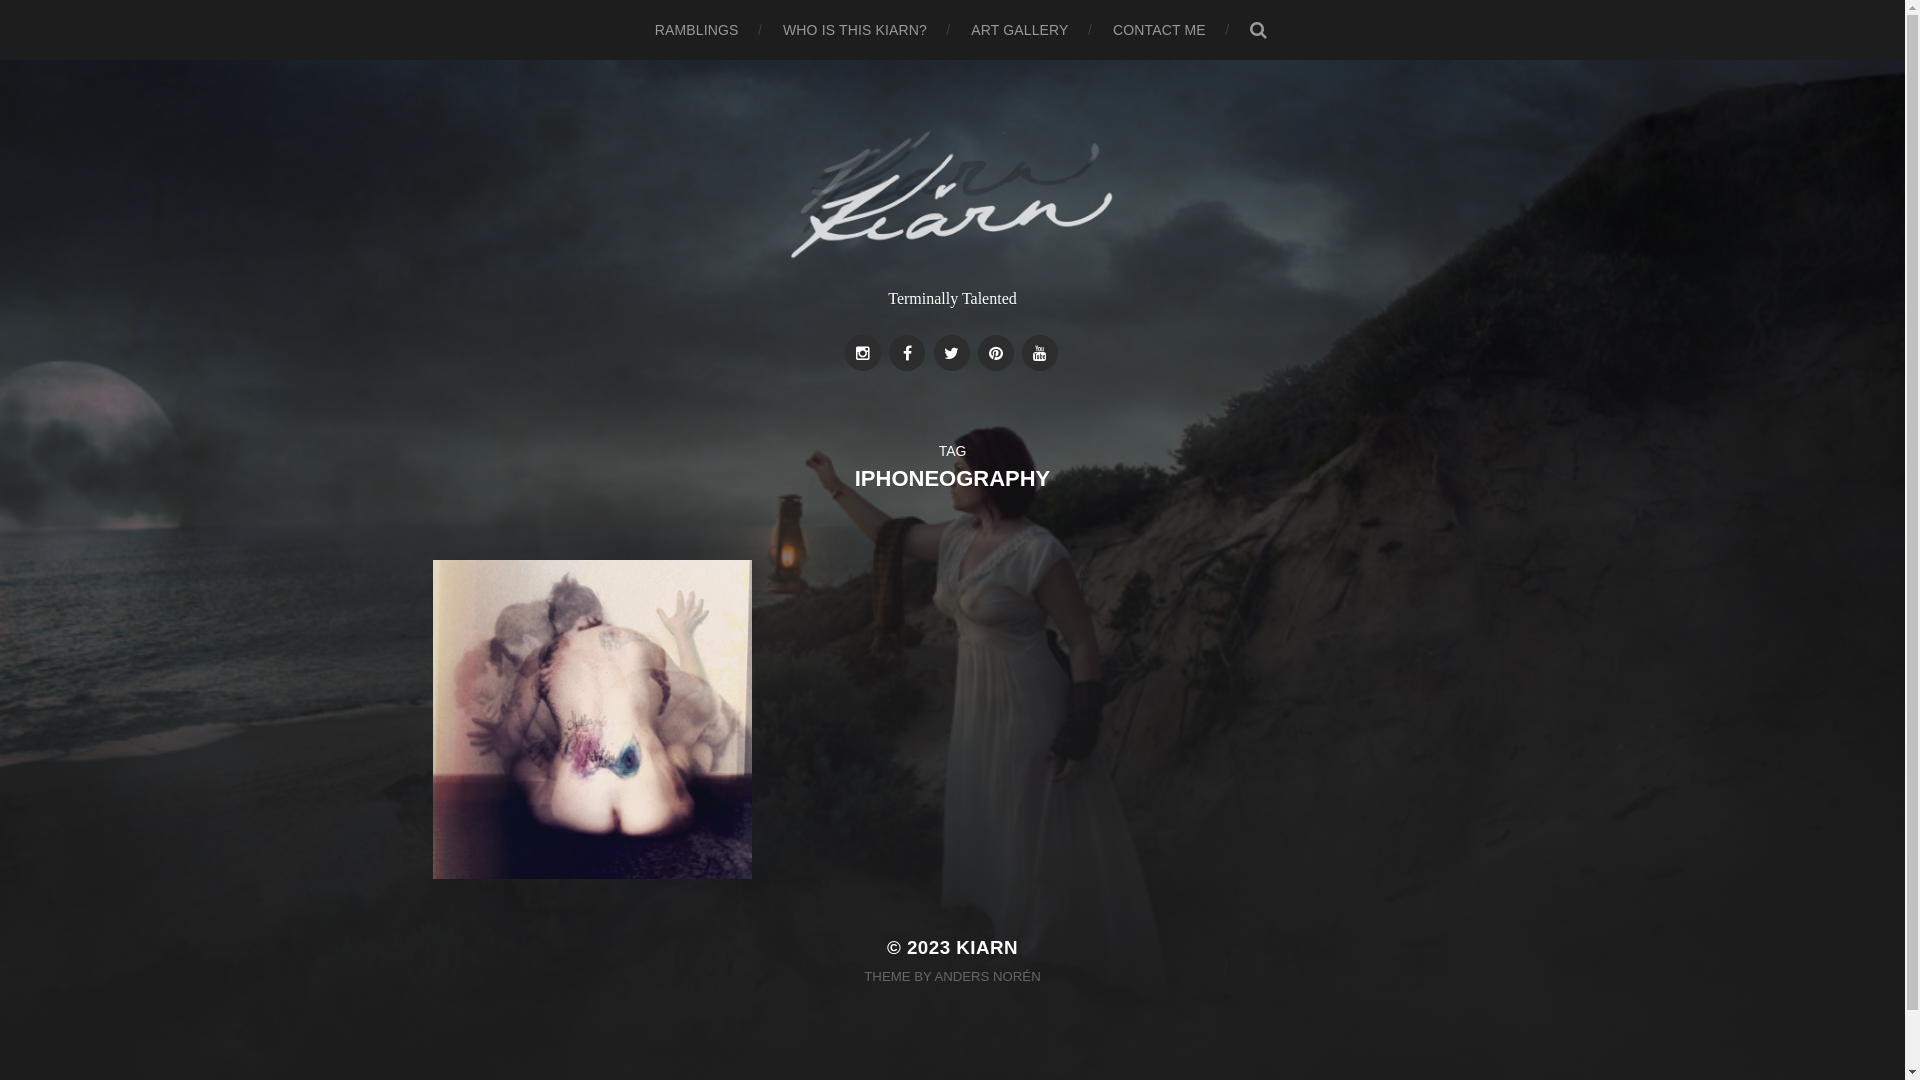  I want to click on ART GALLERY, so click(1020, 30).